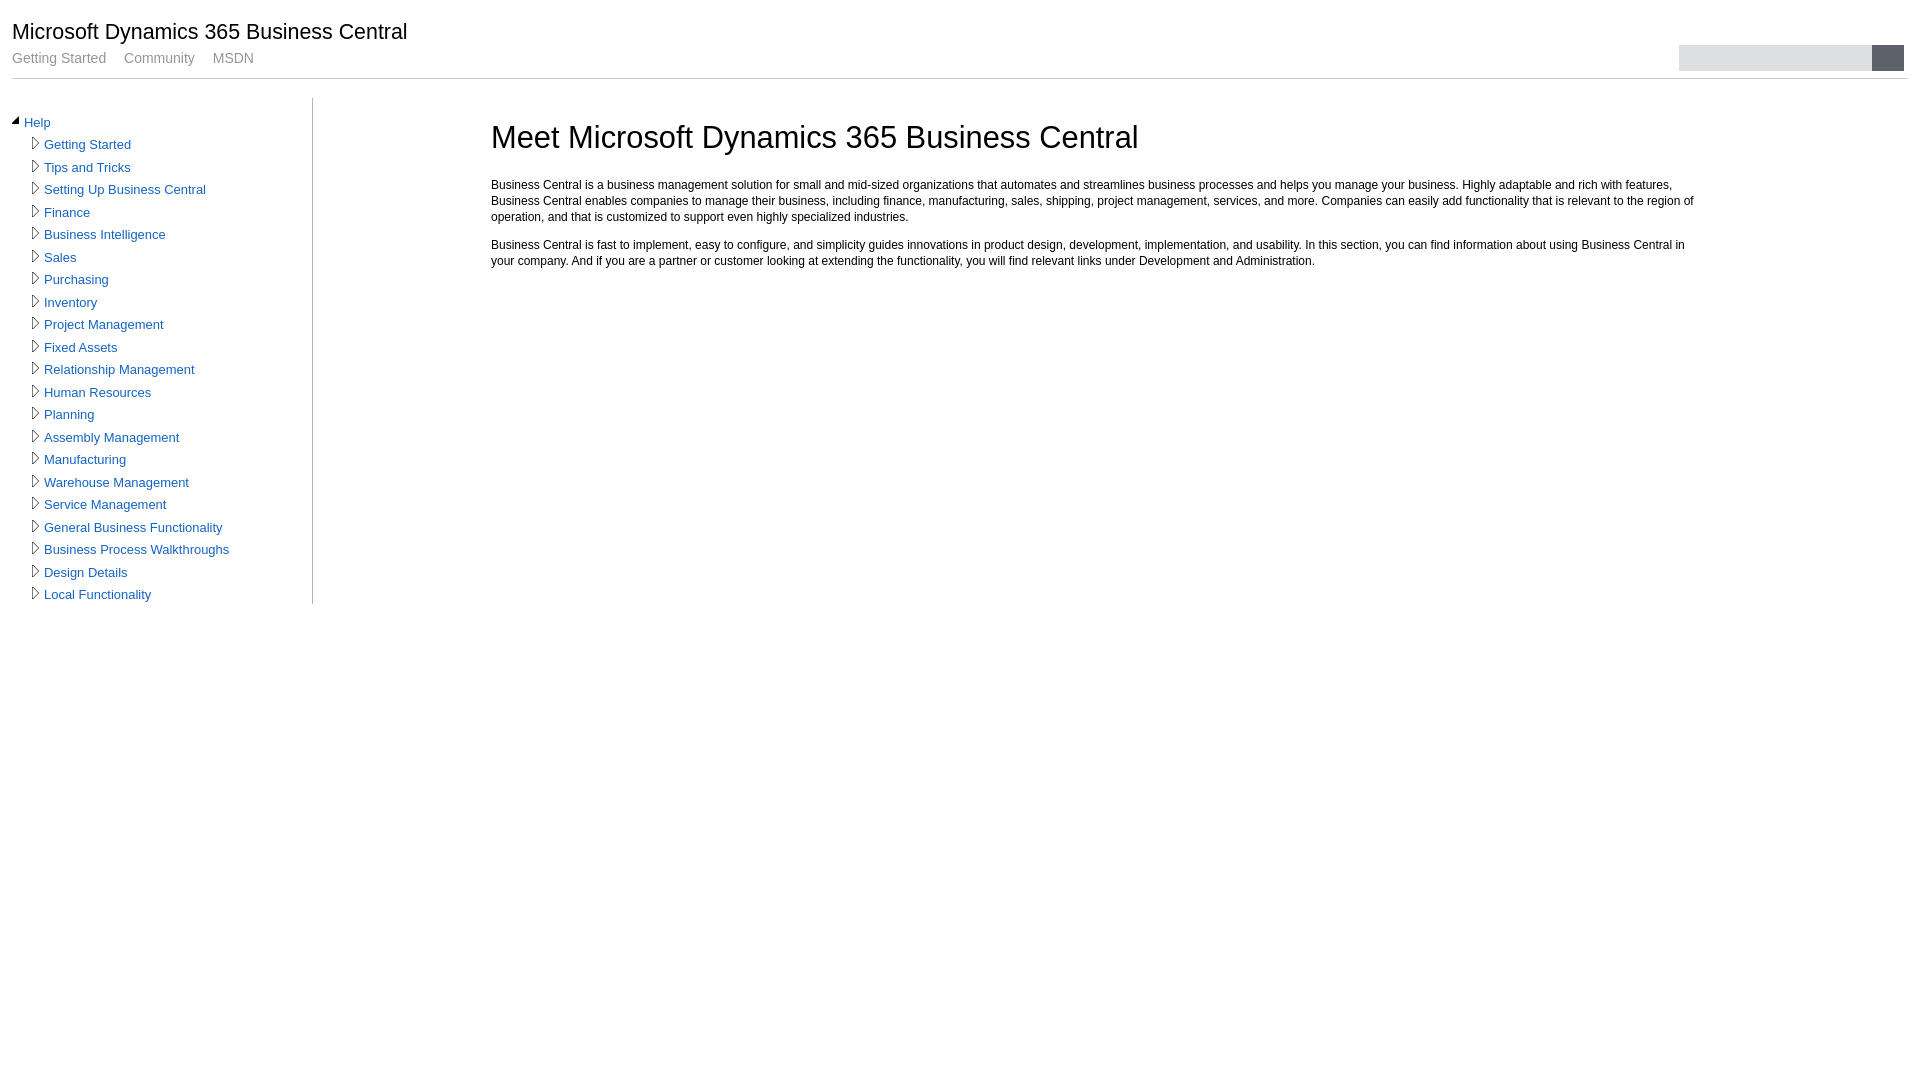  Describe the element at coordinates (36, 256) in the screenshot. I see `Expand Sales` at that location.